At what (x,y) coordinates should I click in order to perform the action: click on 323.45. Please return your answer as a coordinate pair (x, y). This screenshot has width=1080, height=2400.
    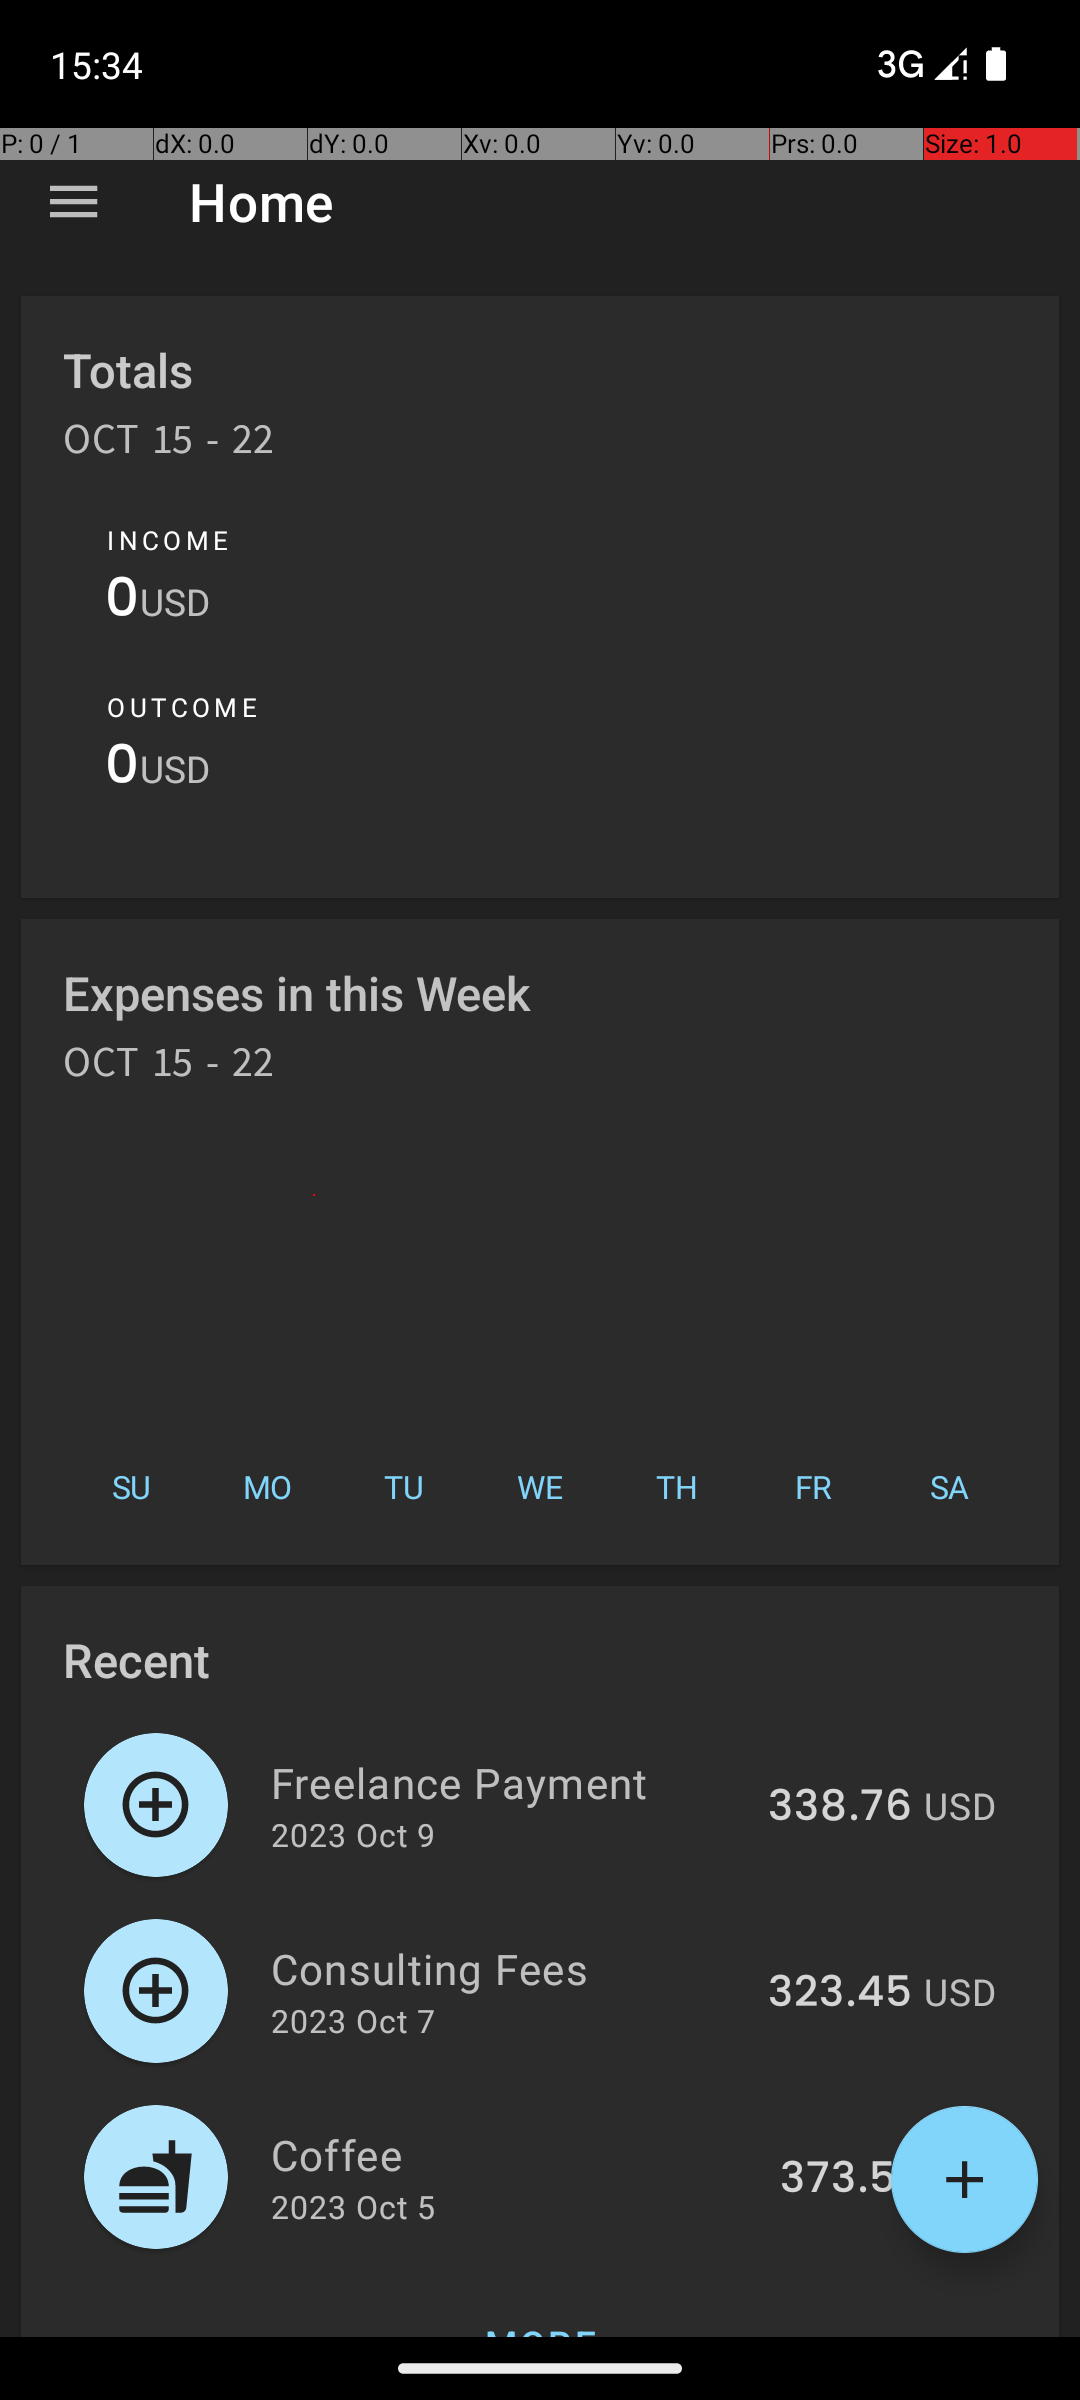
    Looking at the image, I should click on (840, 1993).